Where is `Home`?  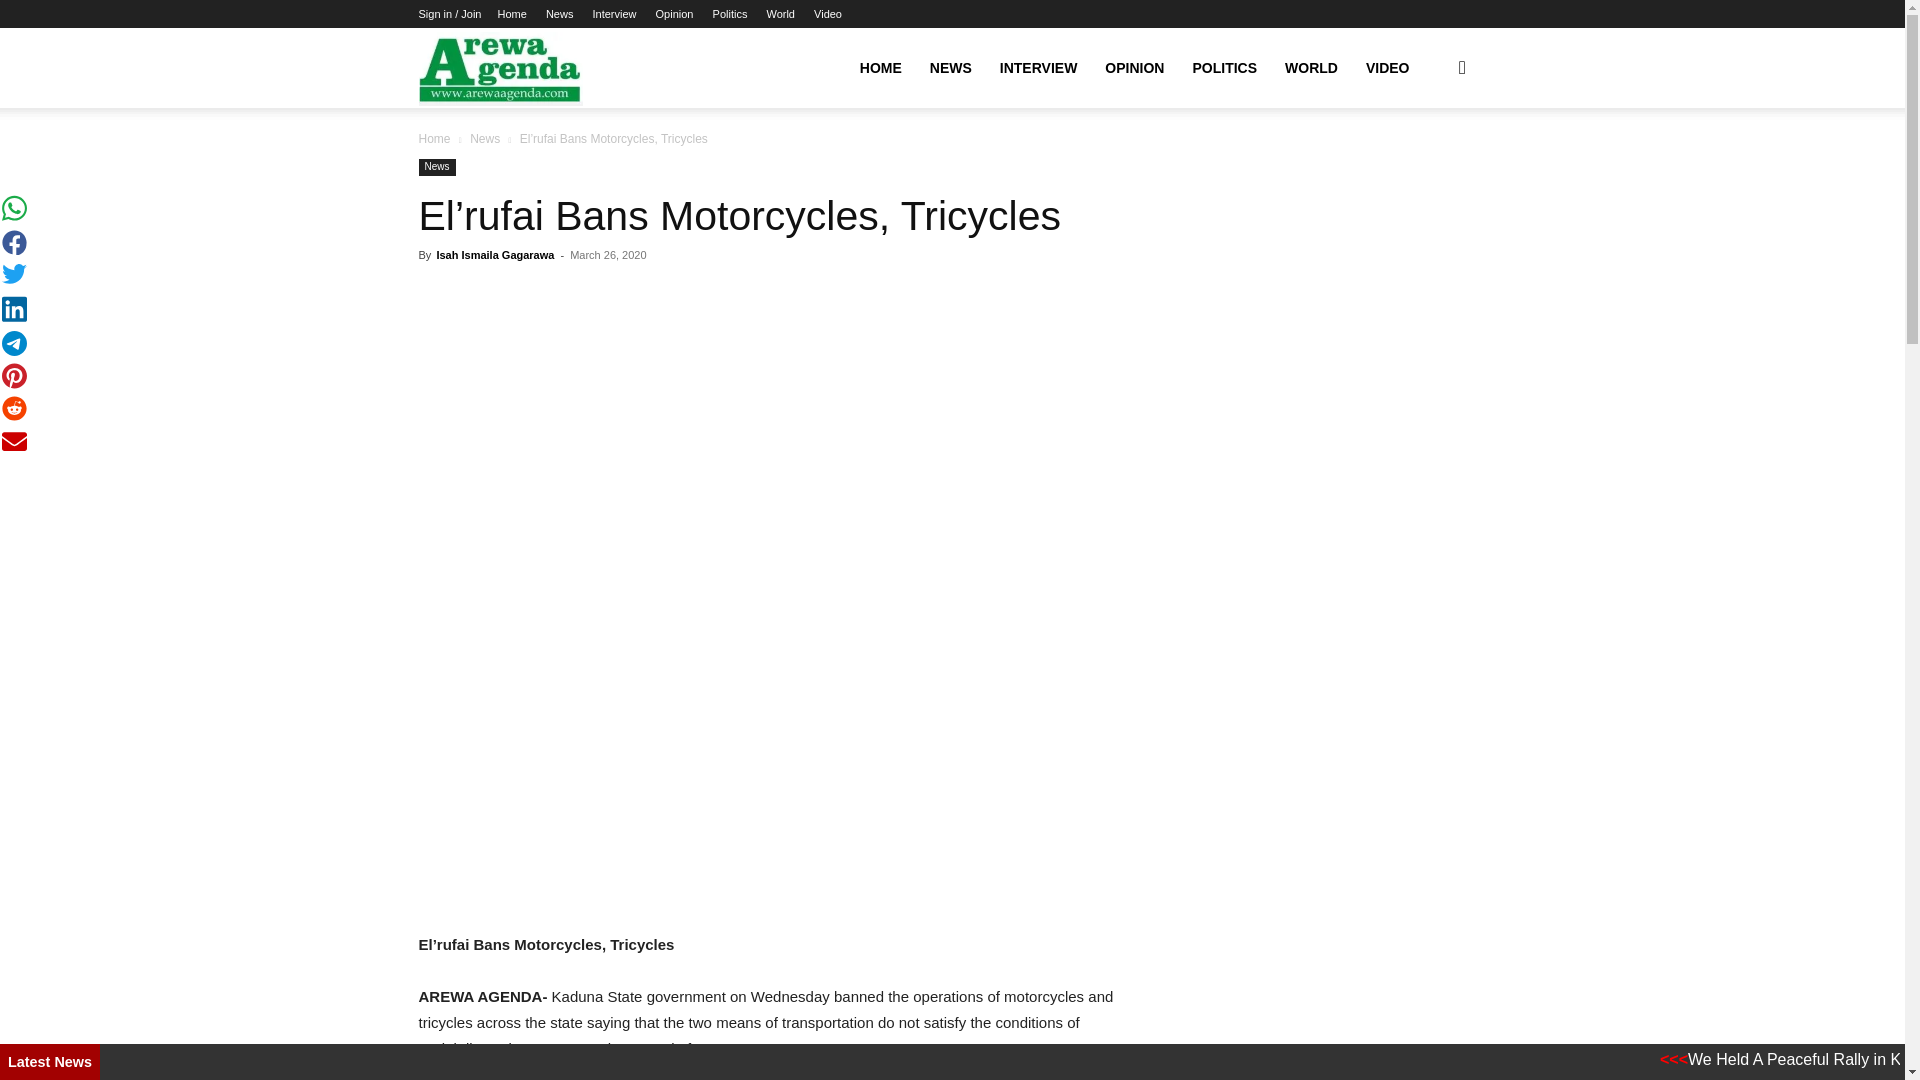
Home is located at coordinates (512, 14).